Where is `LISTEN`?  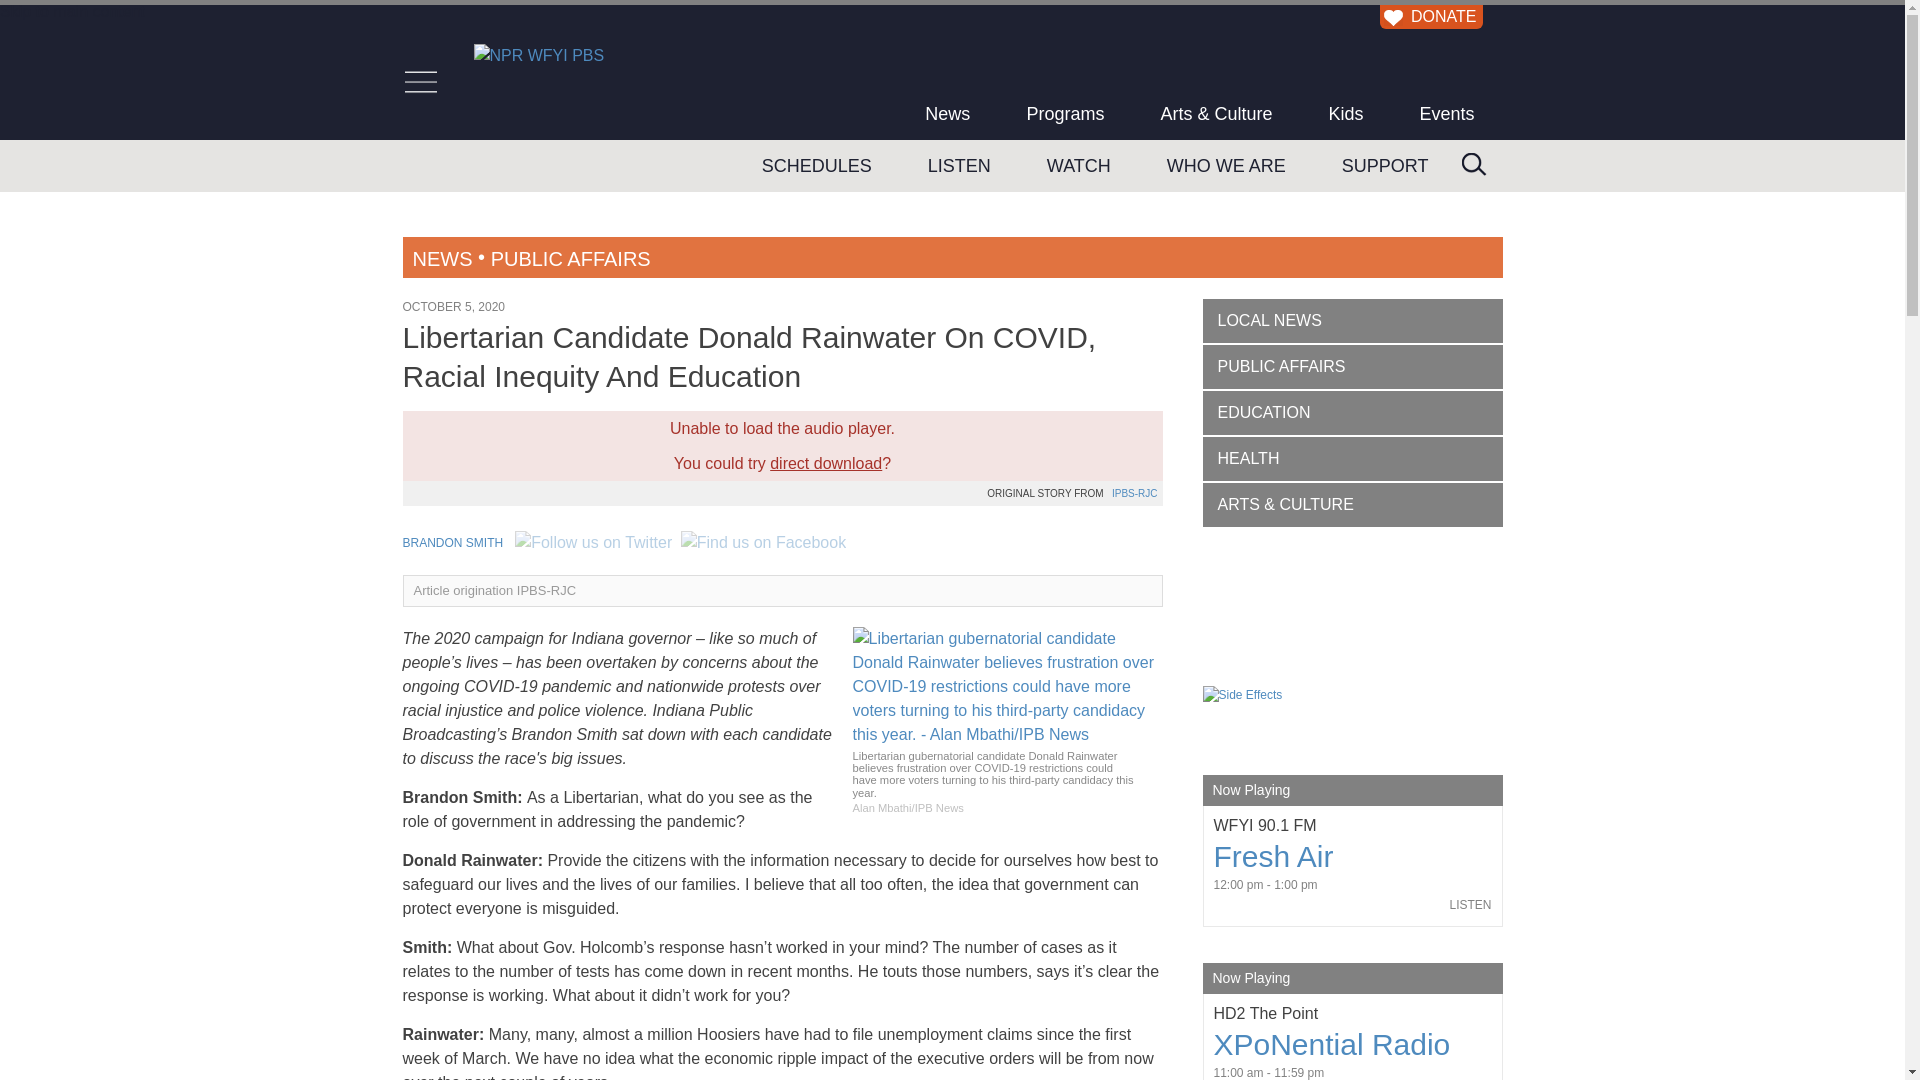 LISTEN is located at coordinates (960, 166).